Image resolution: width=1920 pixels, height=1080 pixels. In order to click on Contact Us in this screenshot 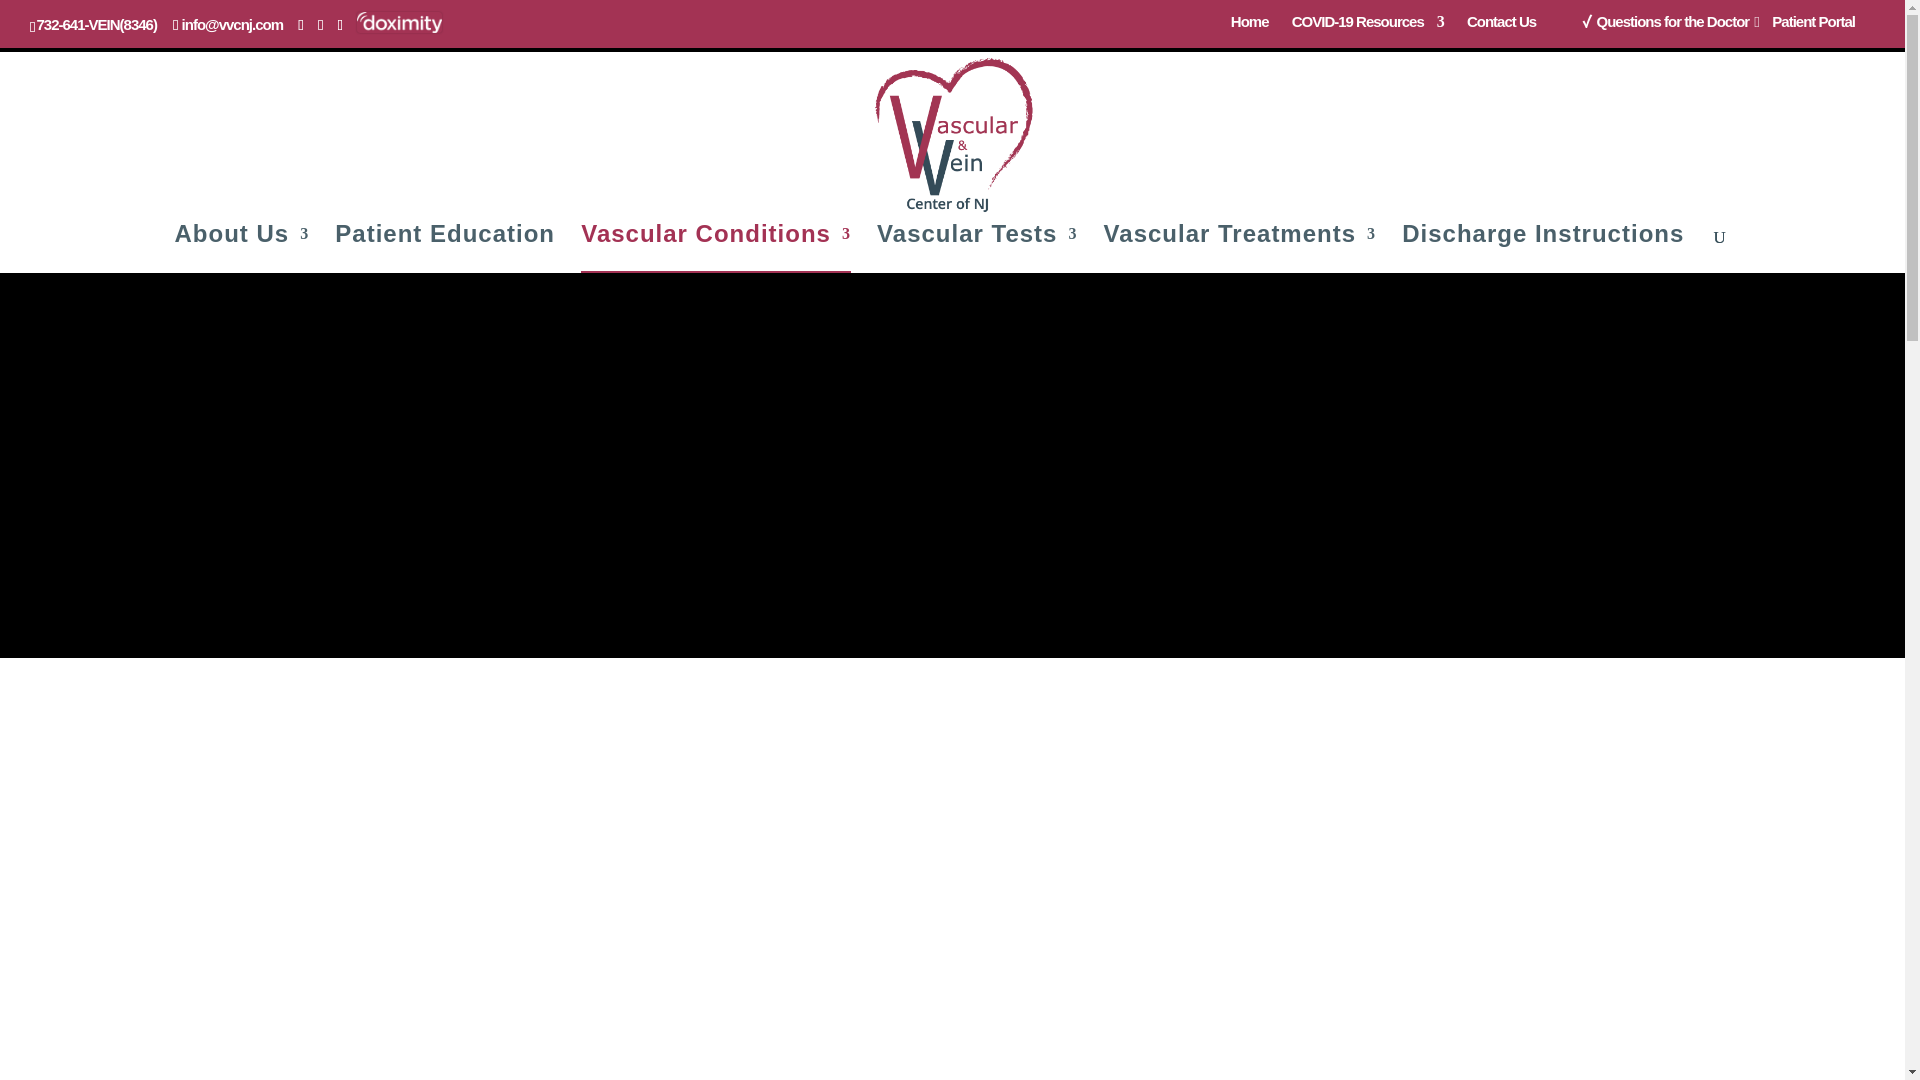, I will do `click(1501, 28)`.